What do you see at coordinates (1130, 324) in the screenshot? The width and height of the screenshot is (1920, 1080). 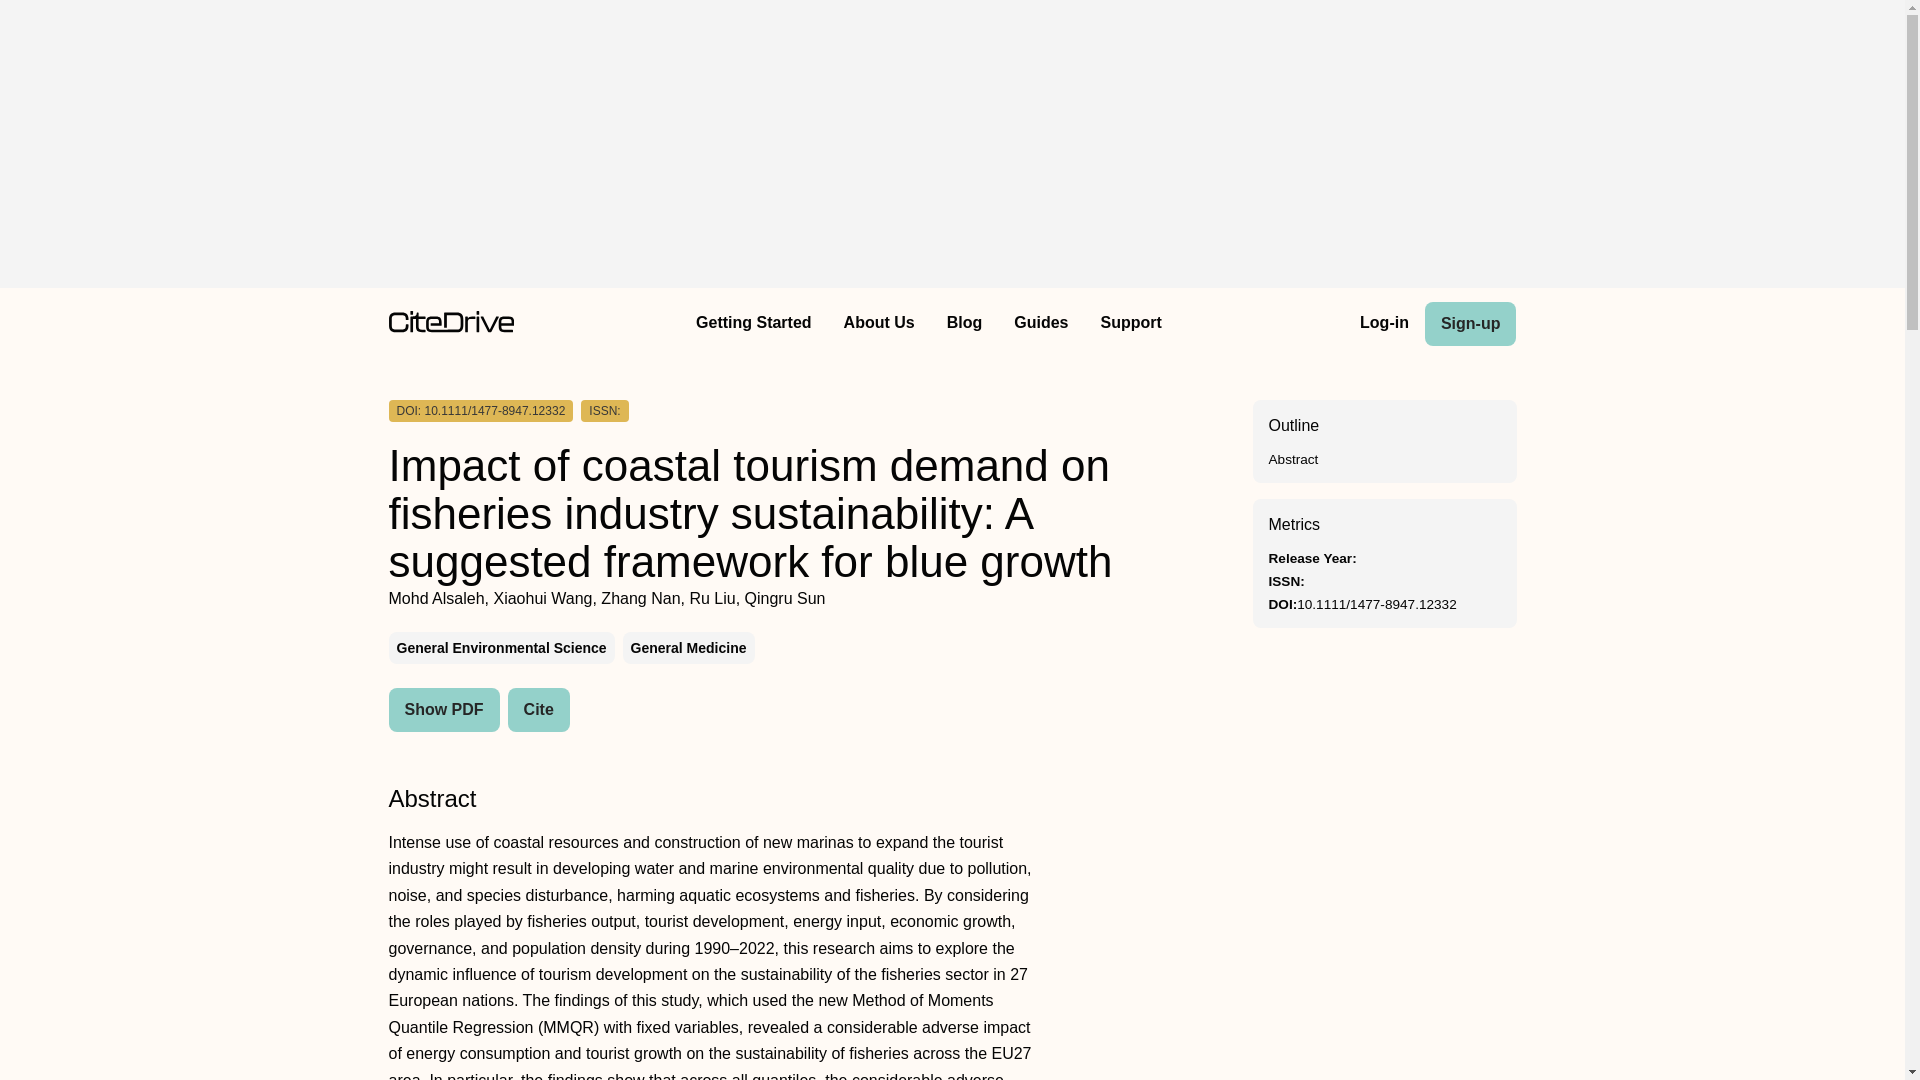 I see `Support` at bounding box center [1130, 324].